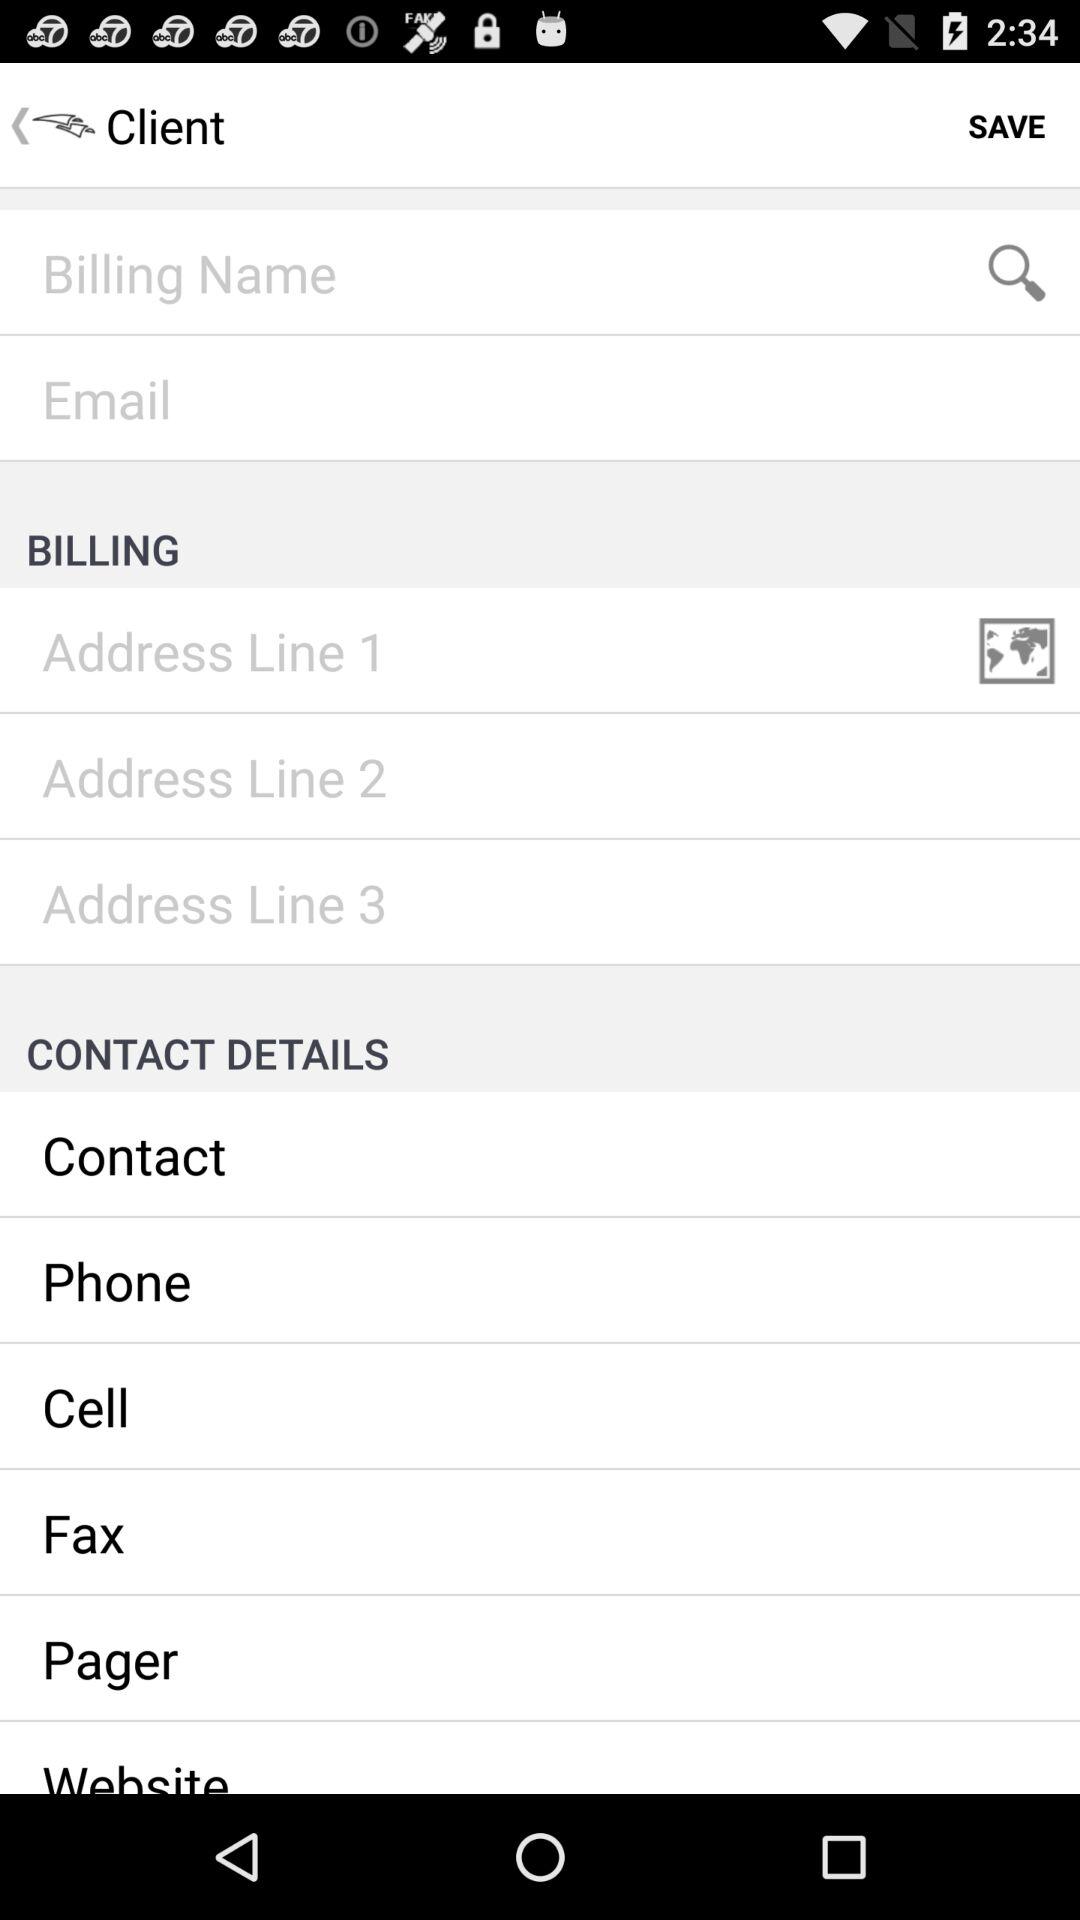 This screenshot has height=1920, width=1080. Describe the element at coordinates (540, 777) in the screenshot. I see `enter address line 2` at that location.